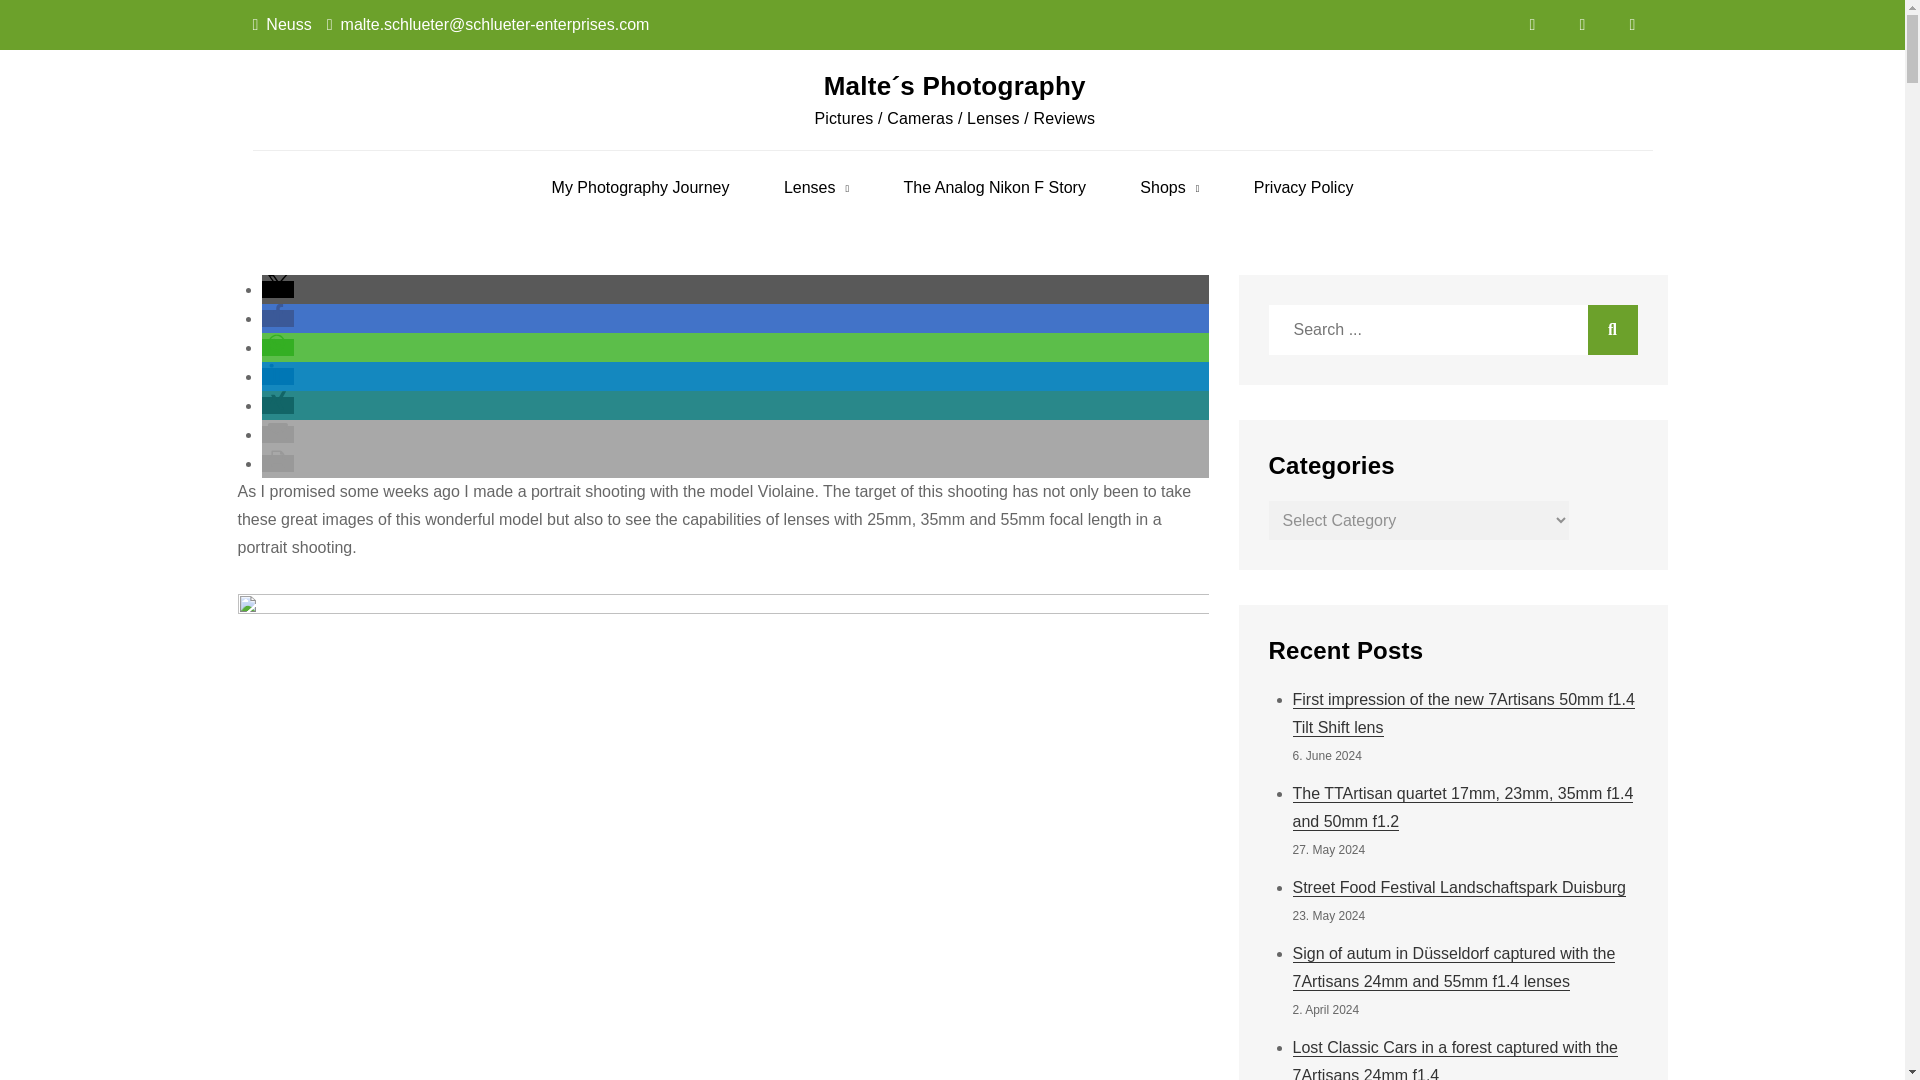 The width and height of the screenshot is (1920, 1080). I want to click on Lenses, so click(816, 188).